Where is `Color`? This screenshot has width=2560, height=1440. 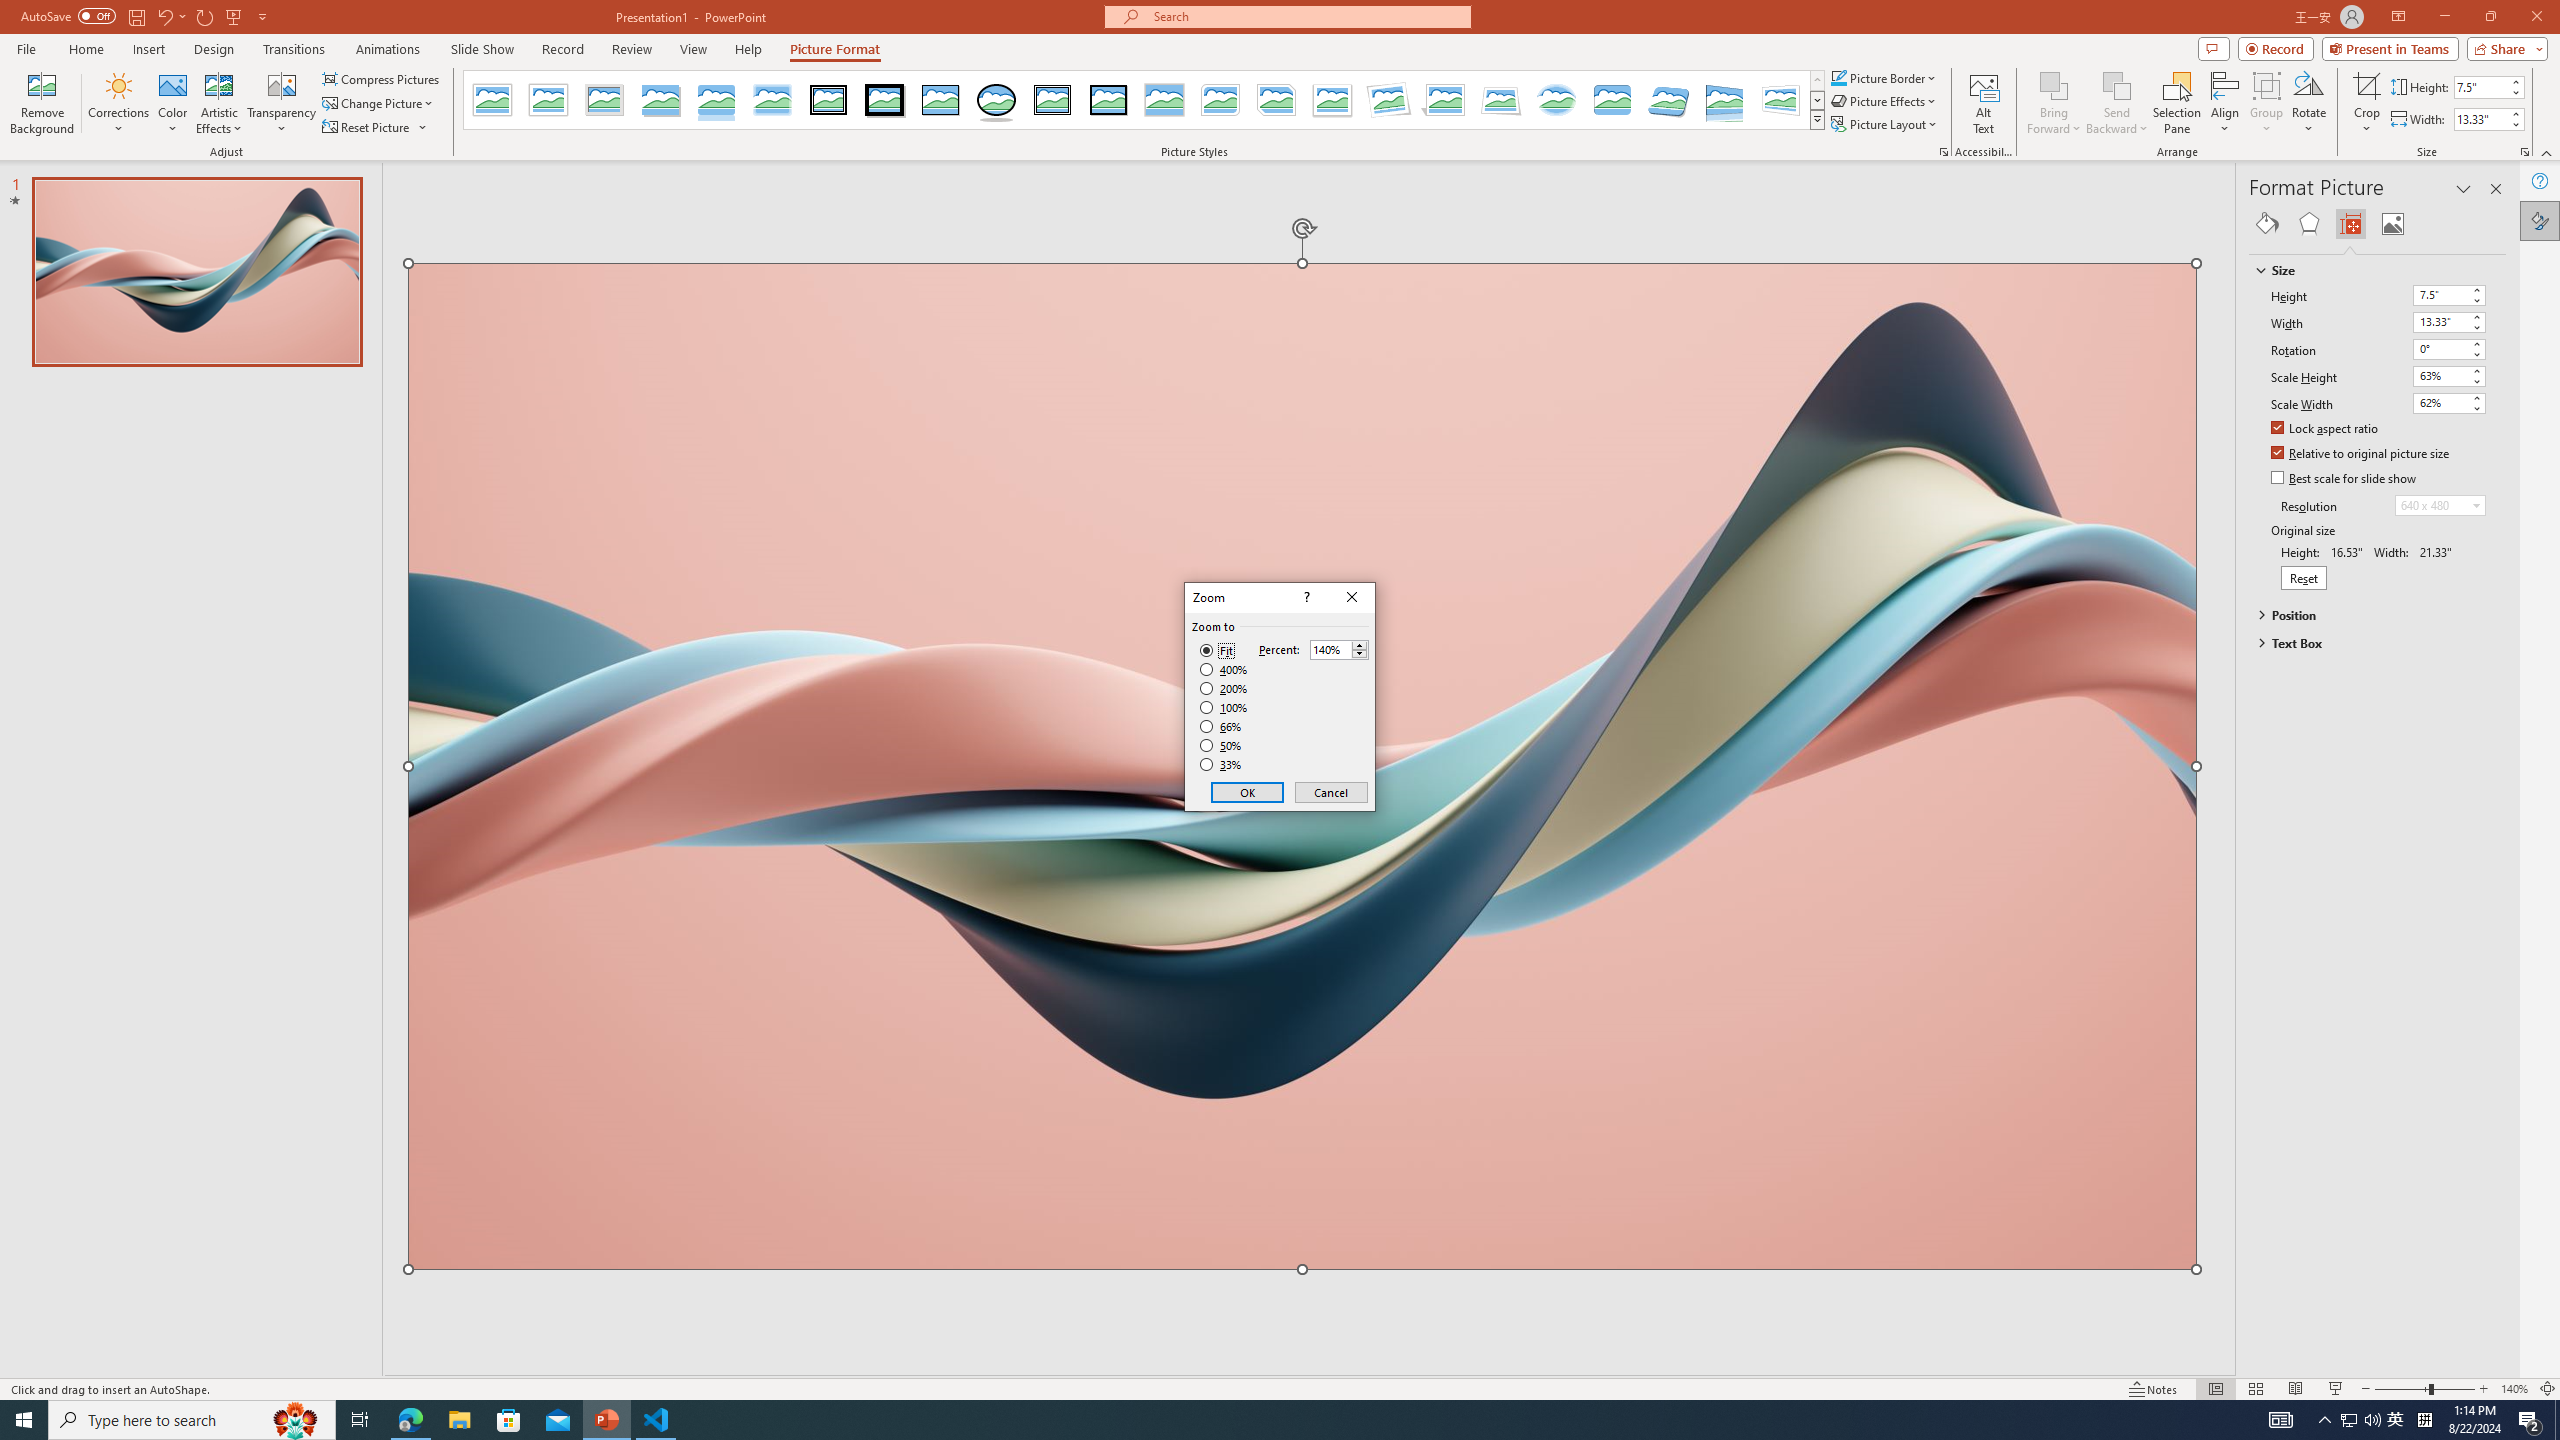 Color is located at coordinates (172, 103).